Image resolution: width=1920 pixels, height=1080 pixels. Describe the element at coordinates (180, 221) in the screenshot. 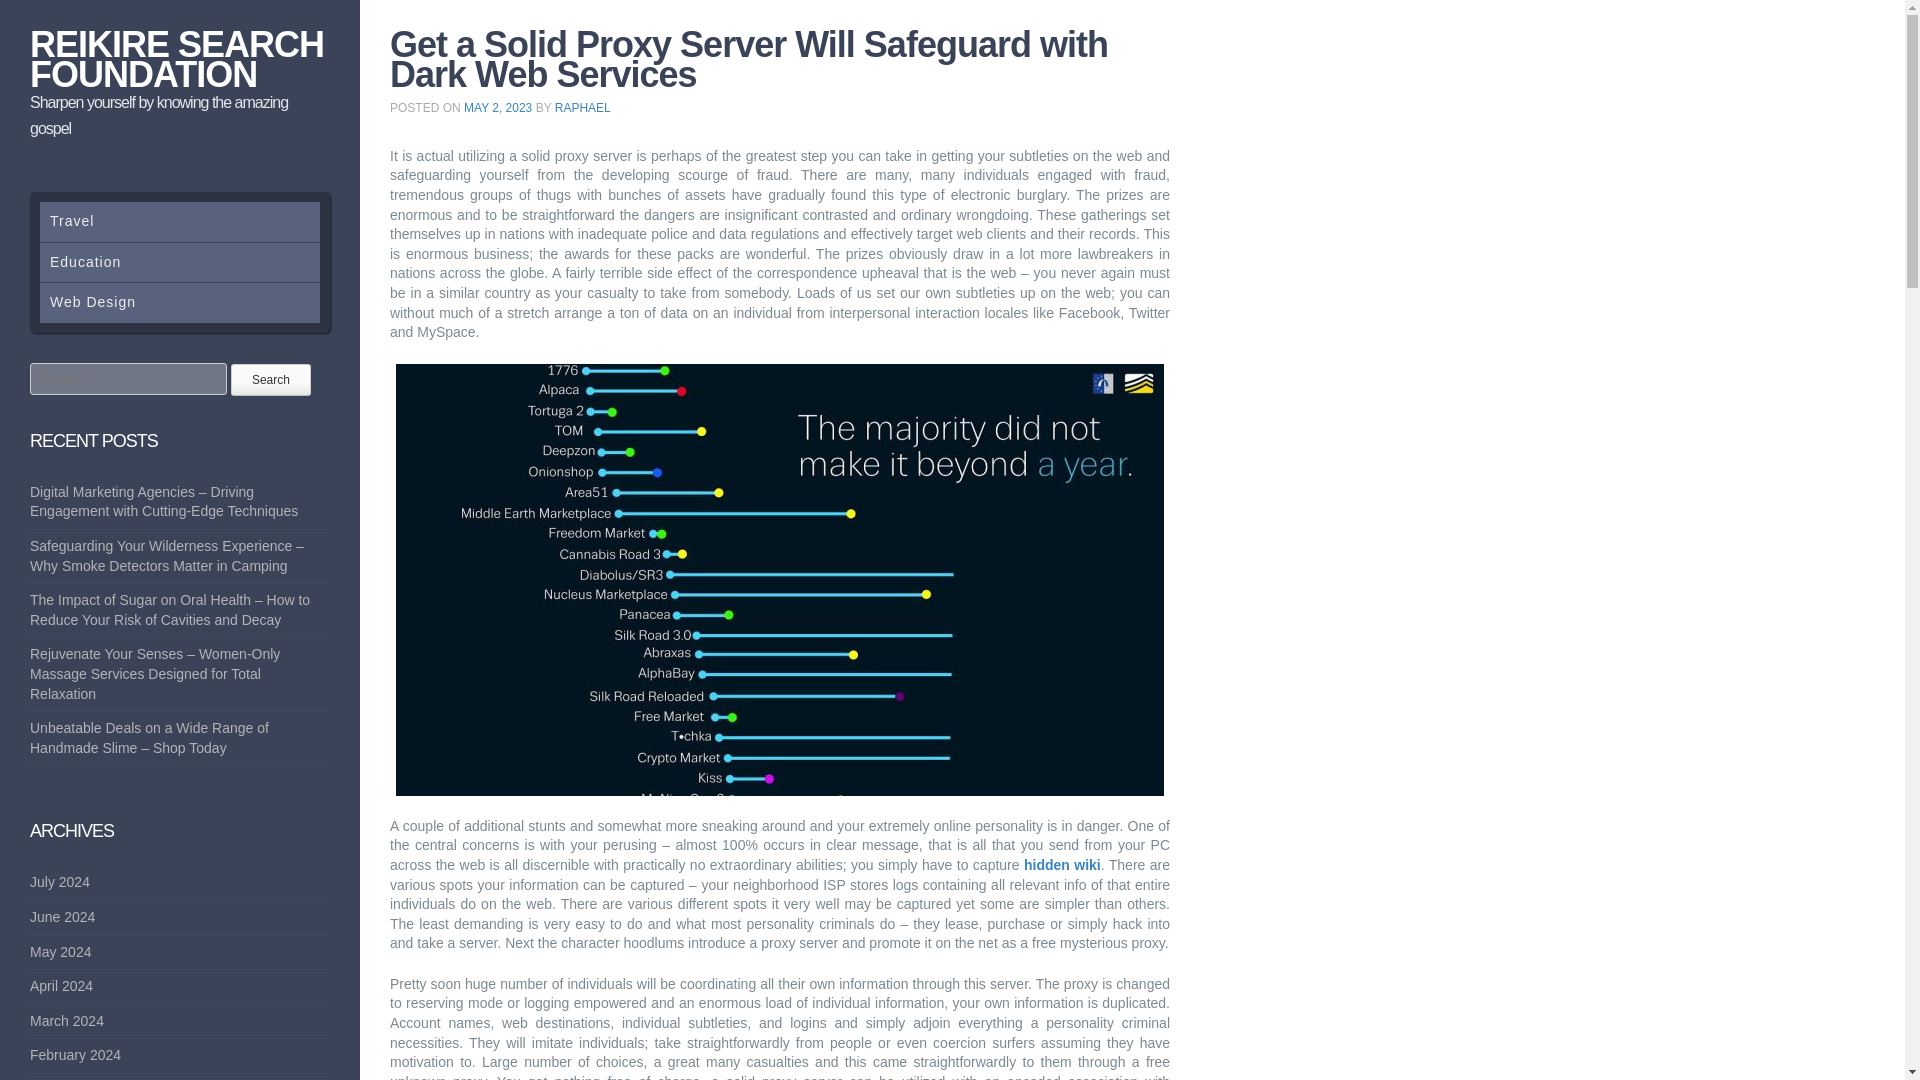

I see `Travel` at that location.